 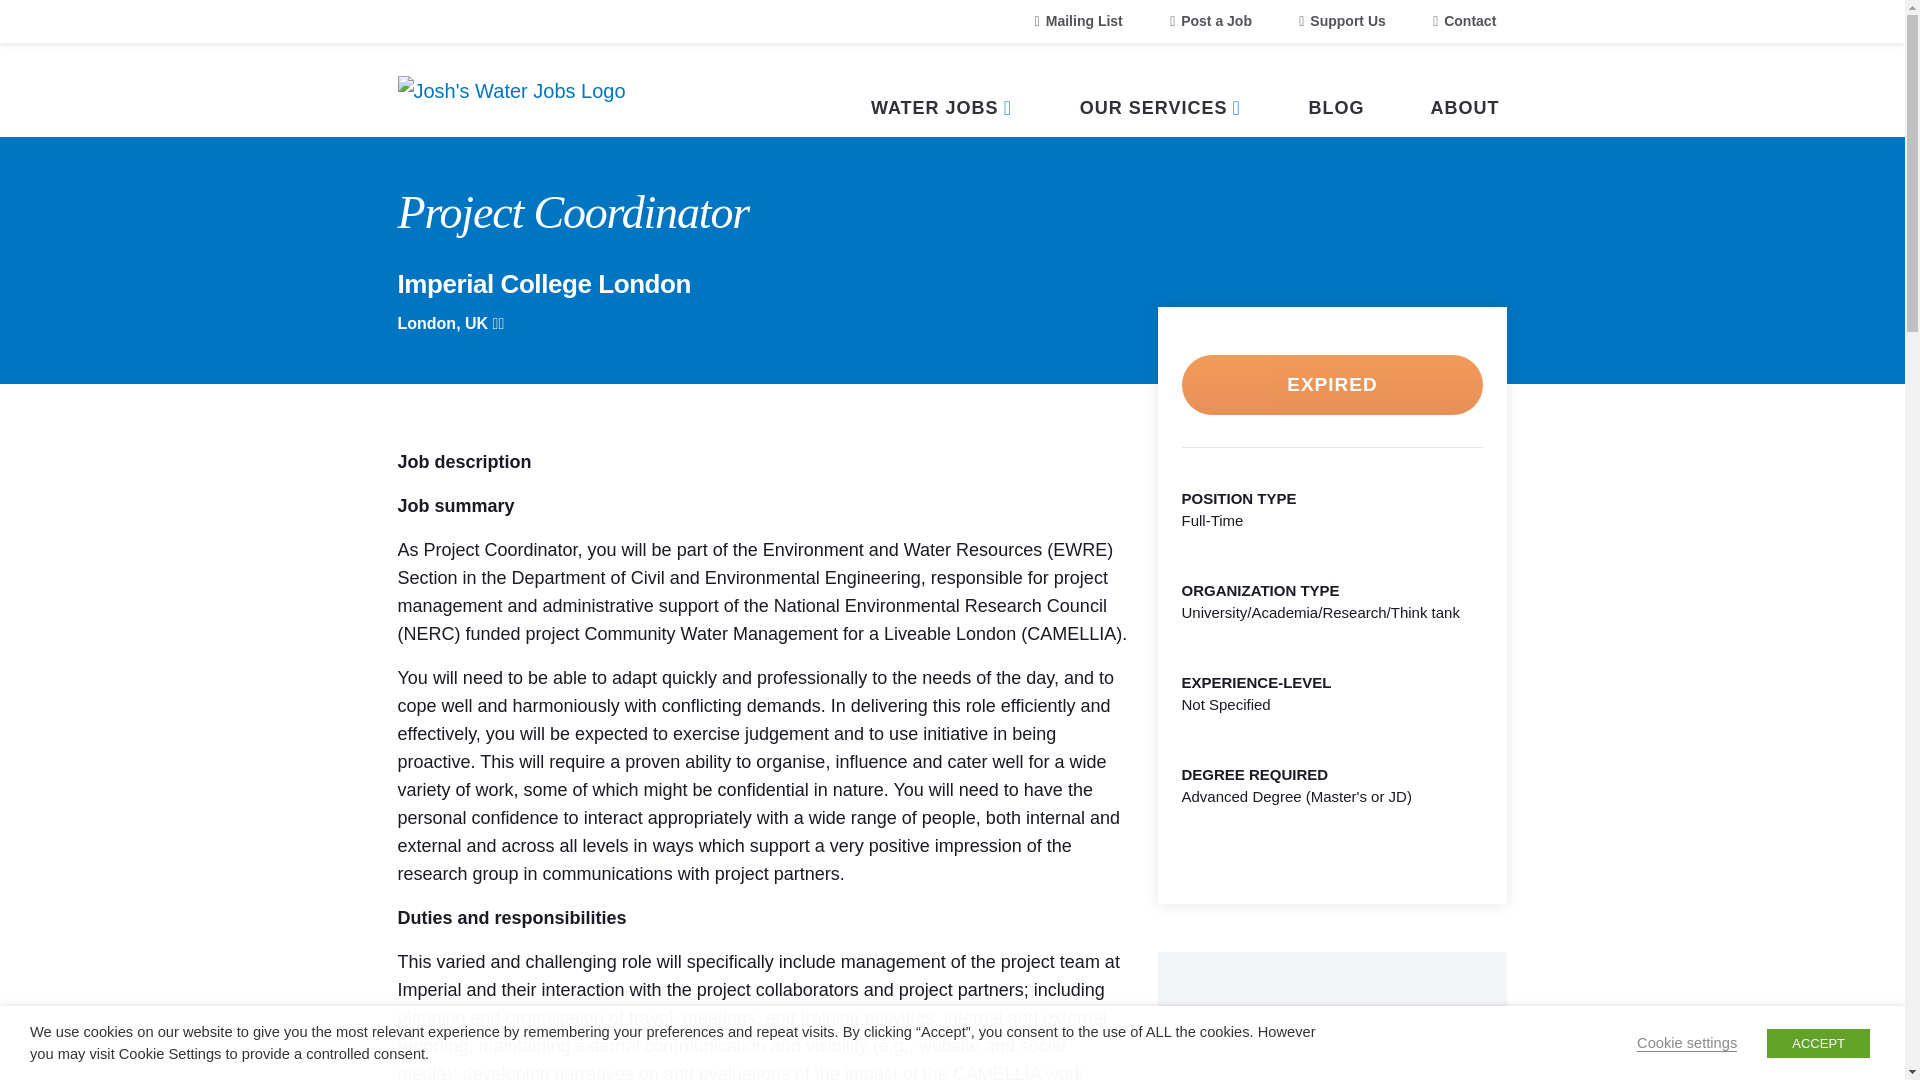 What do you see at coordinates (942, 90) in the screenshot?
I see `WATER JOBS` at bounding box center [942, 90].